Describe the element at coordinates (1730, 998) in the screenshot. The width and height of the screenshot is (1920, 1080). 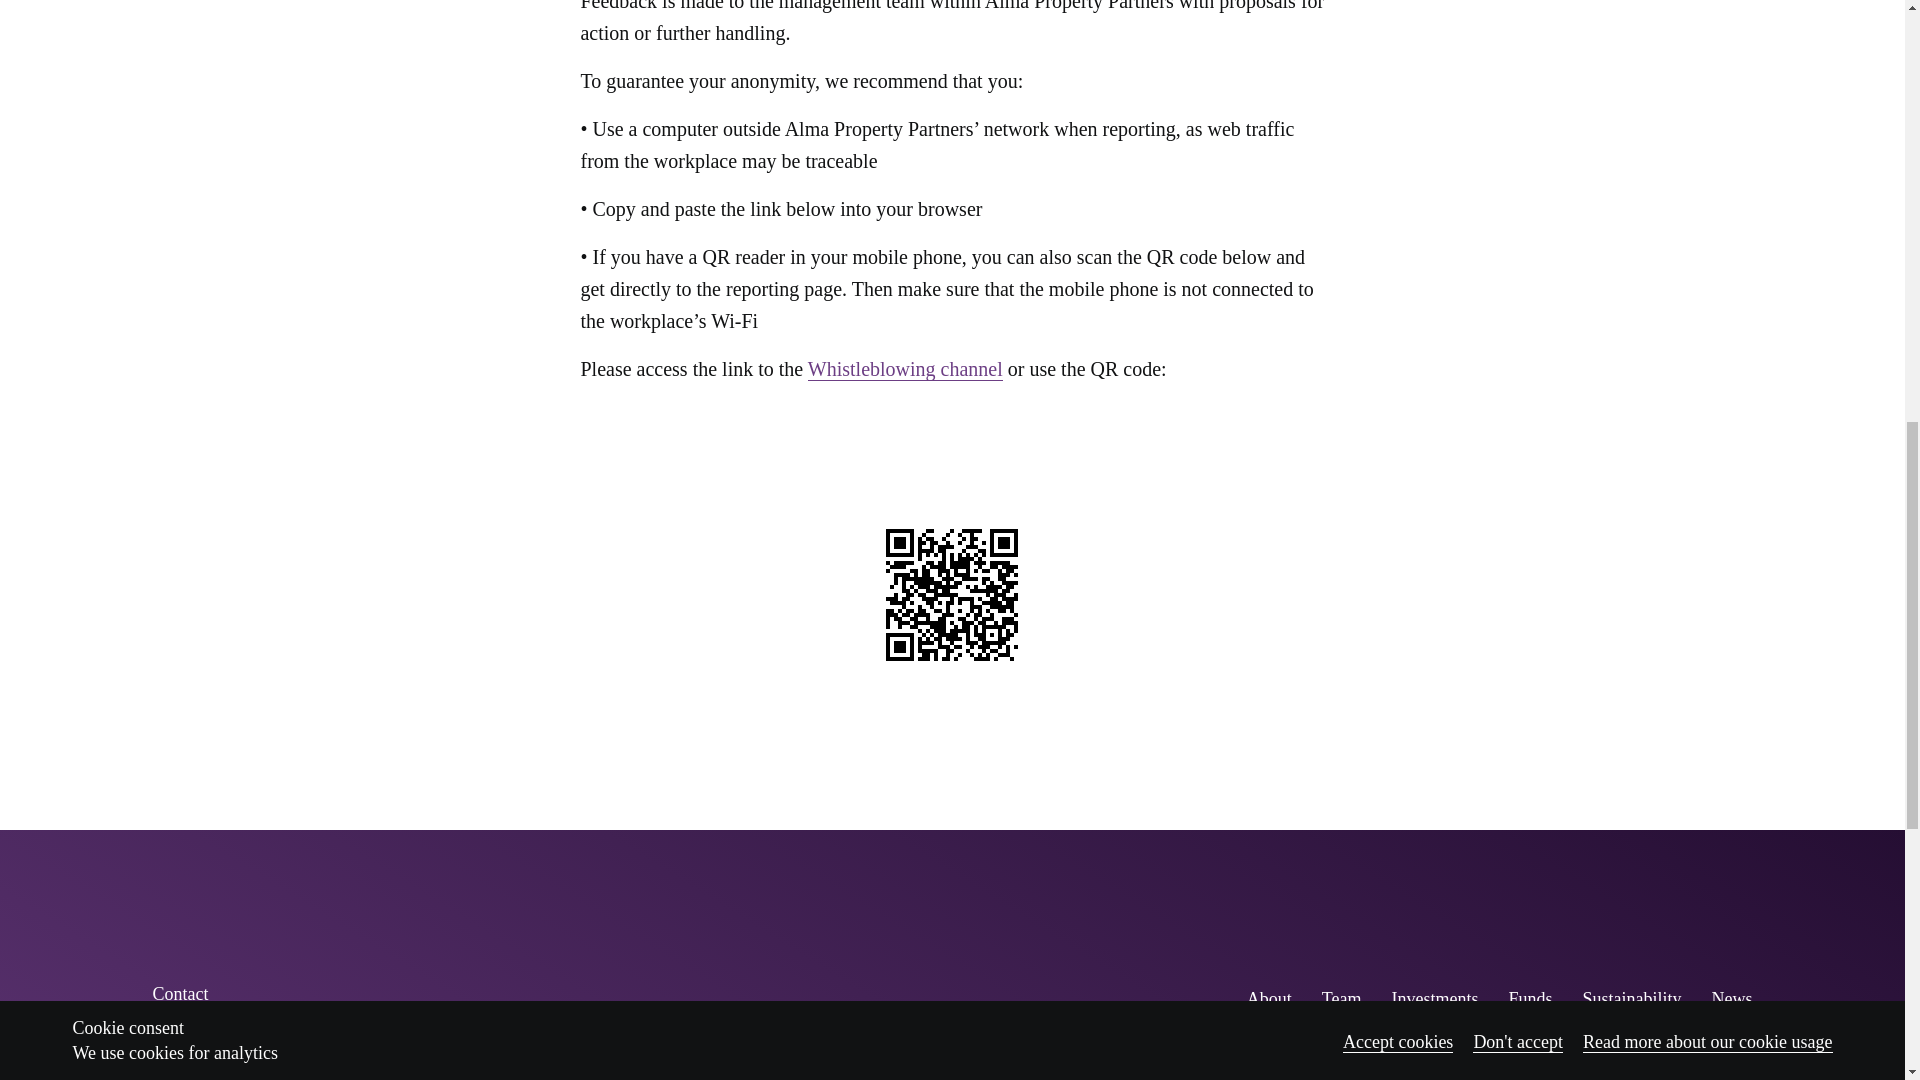
I see `News` at that location.